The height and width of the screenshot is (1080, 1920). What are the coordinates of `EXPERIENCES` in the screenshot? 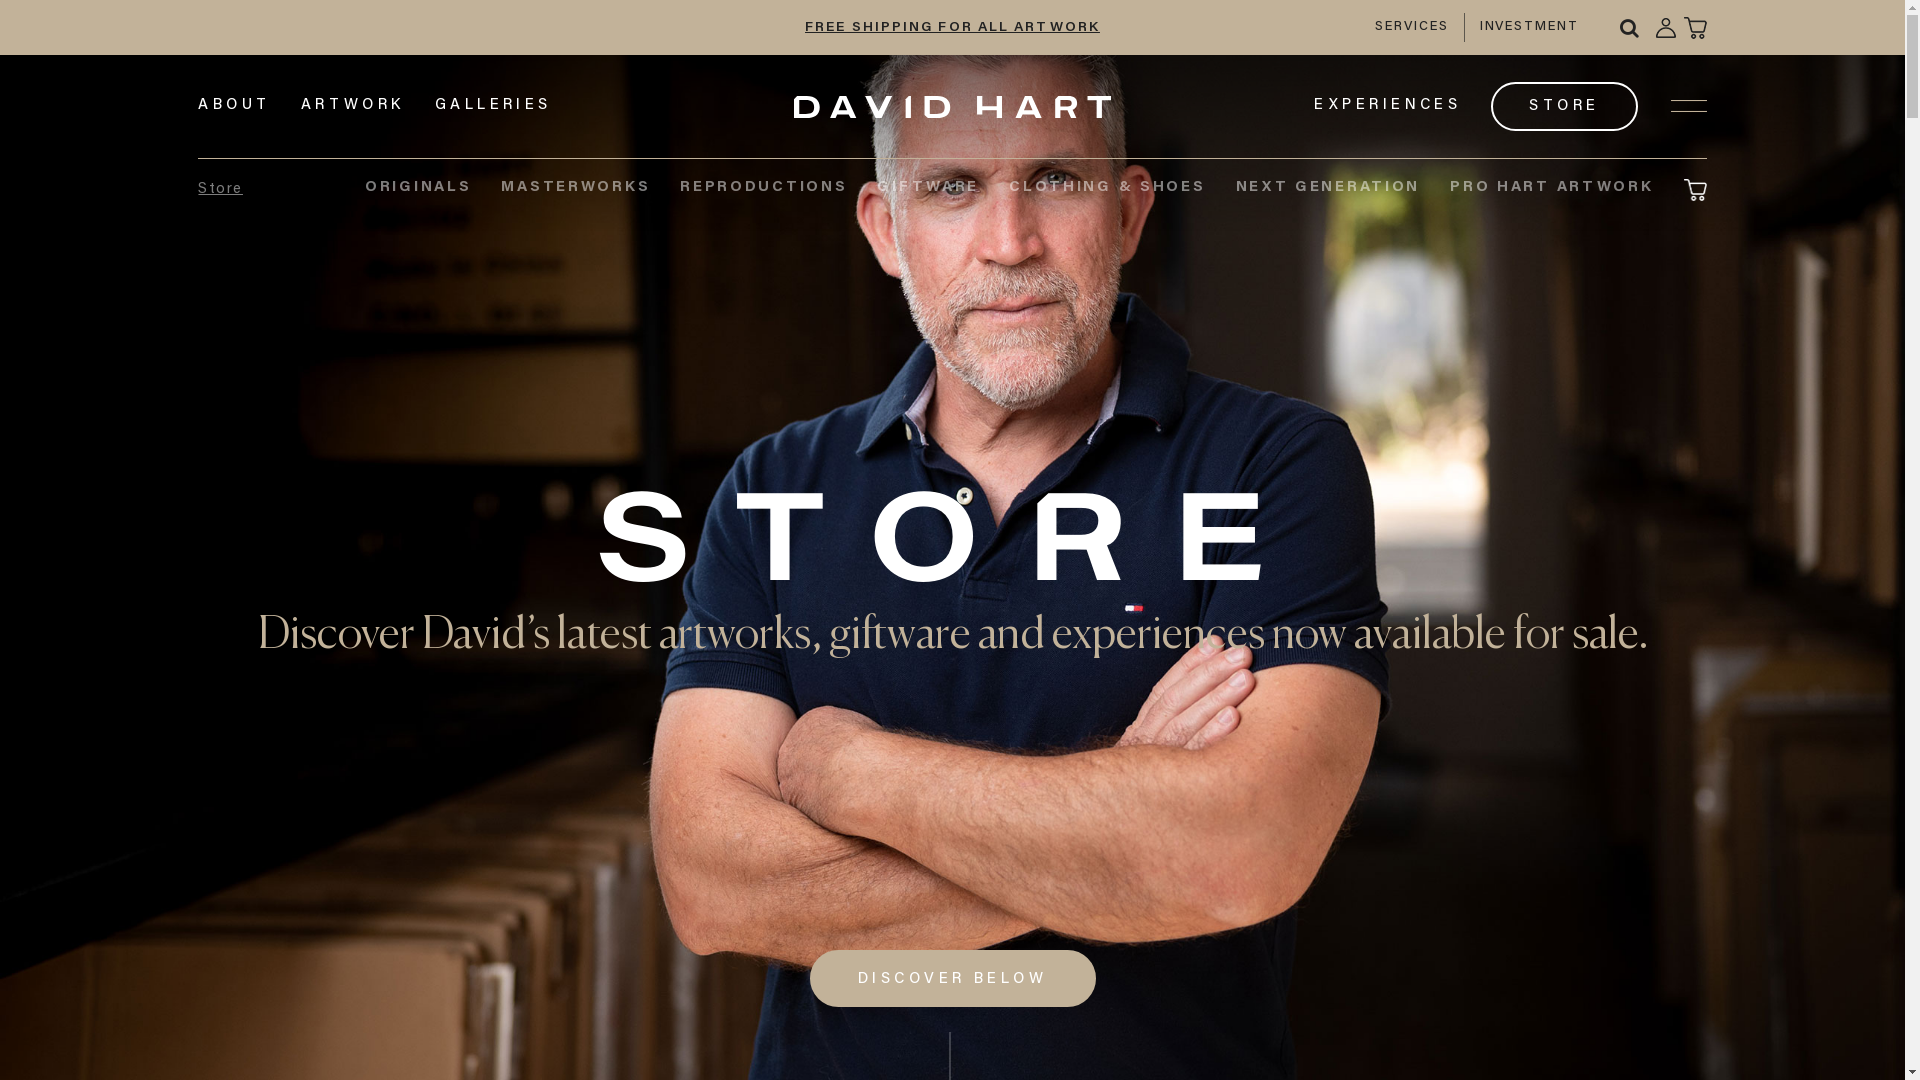 It's located at (1388, 106).